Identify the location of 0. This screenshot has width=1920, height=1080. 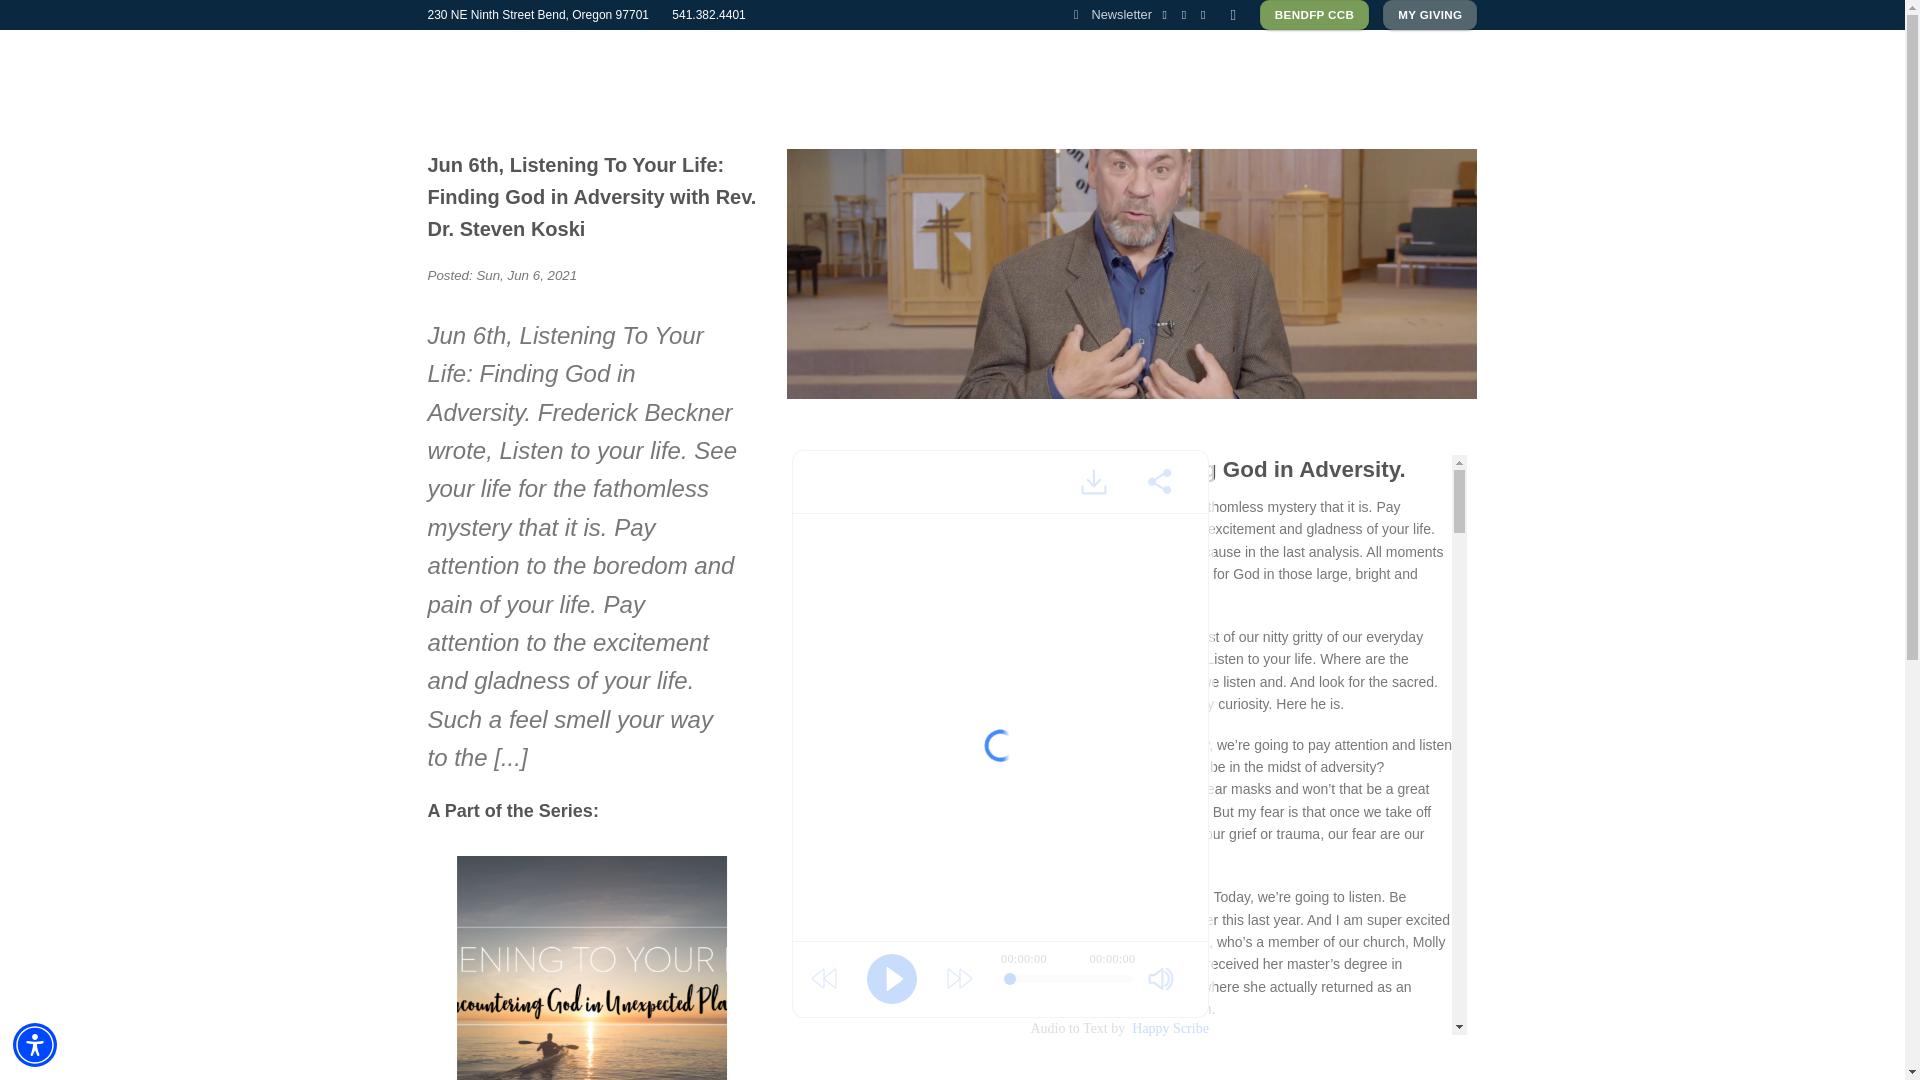
(1068, 978).